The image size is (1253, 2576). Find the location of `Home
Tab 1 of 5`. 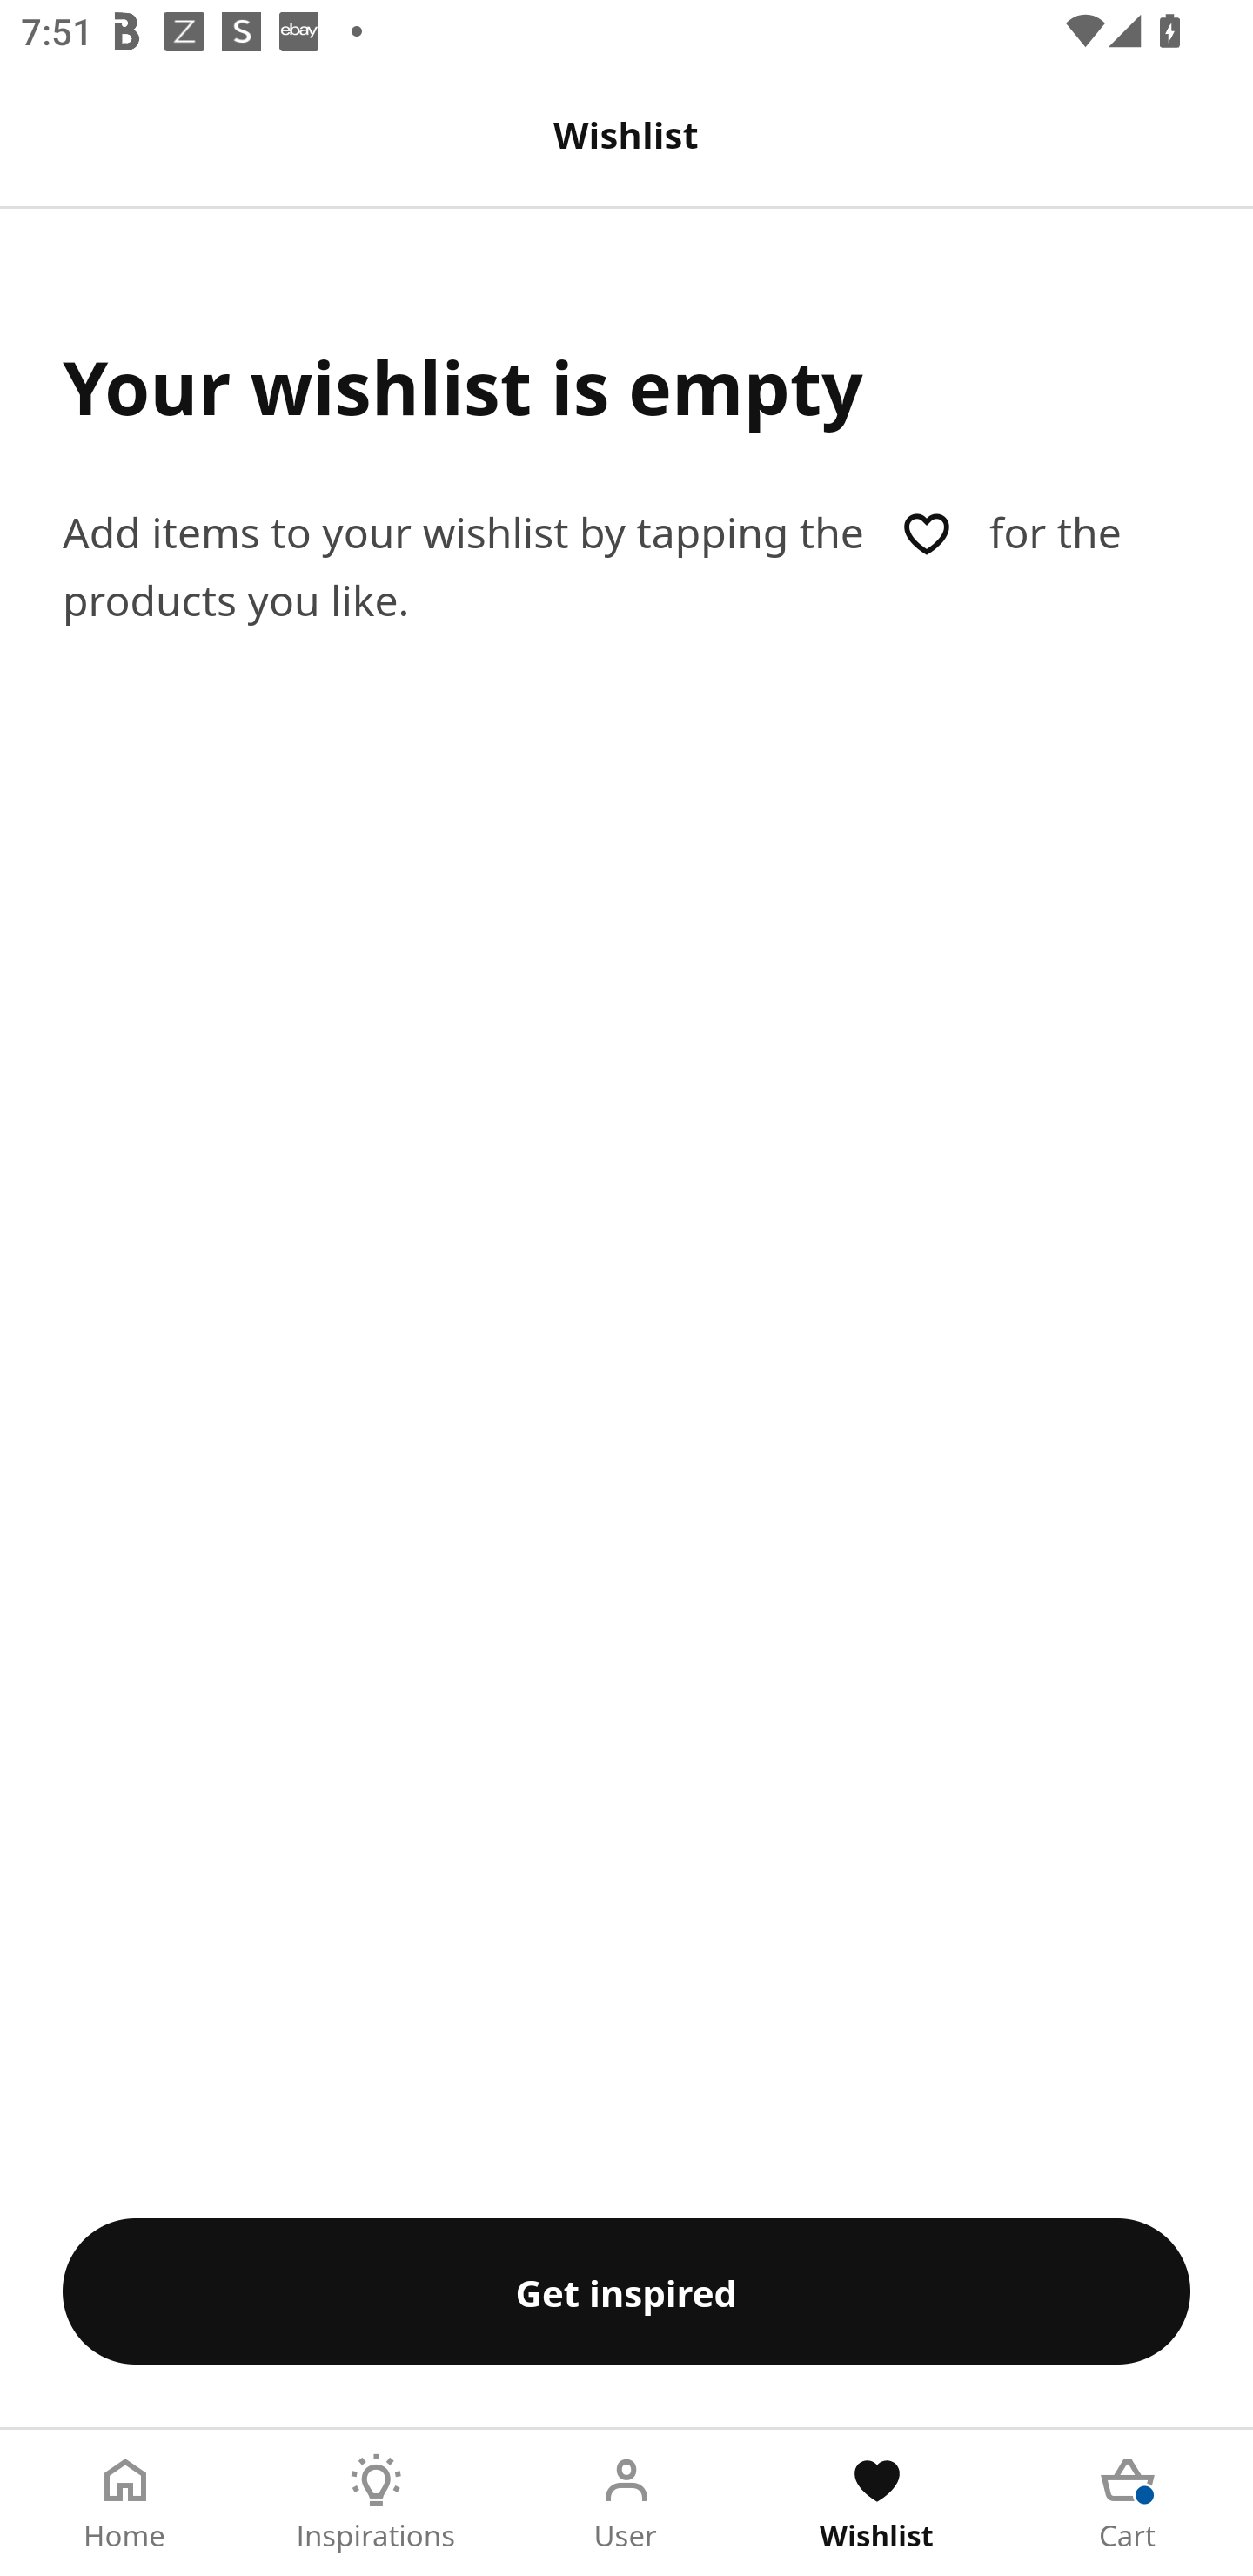

Home
Tab 1 of 5 is located at coordinates (125, 2503).